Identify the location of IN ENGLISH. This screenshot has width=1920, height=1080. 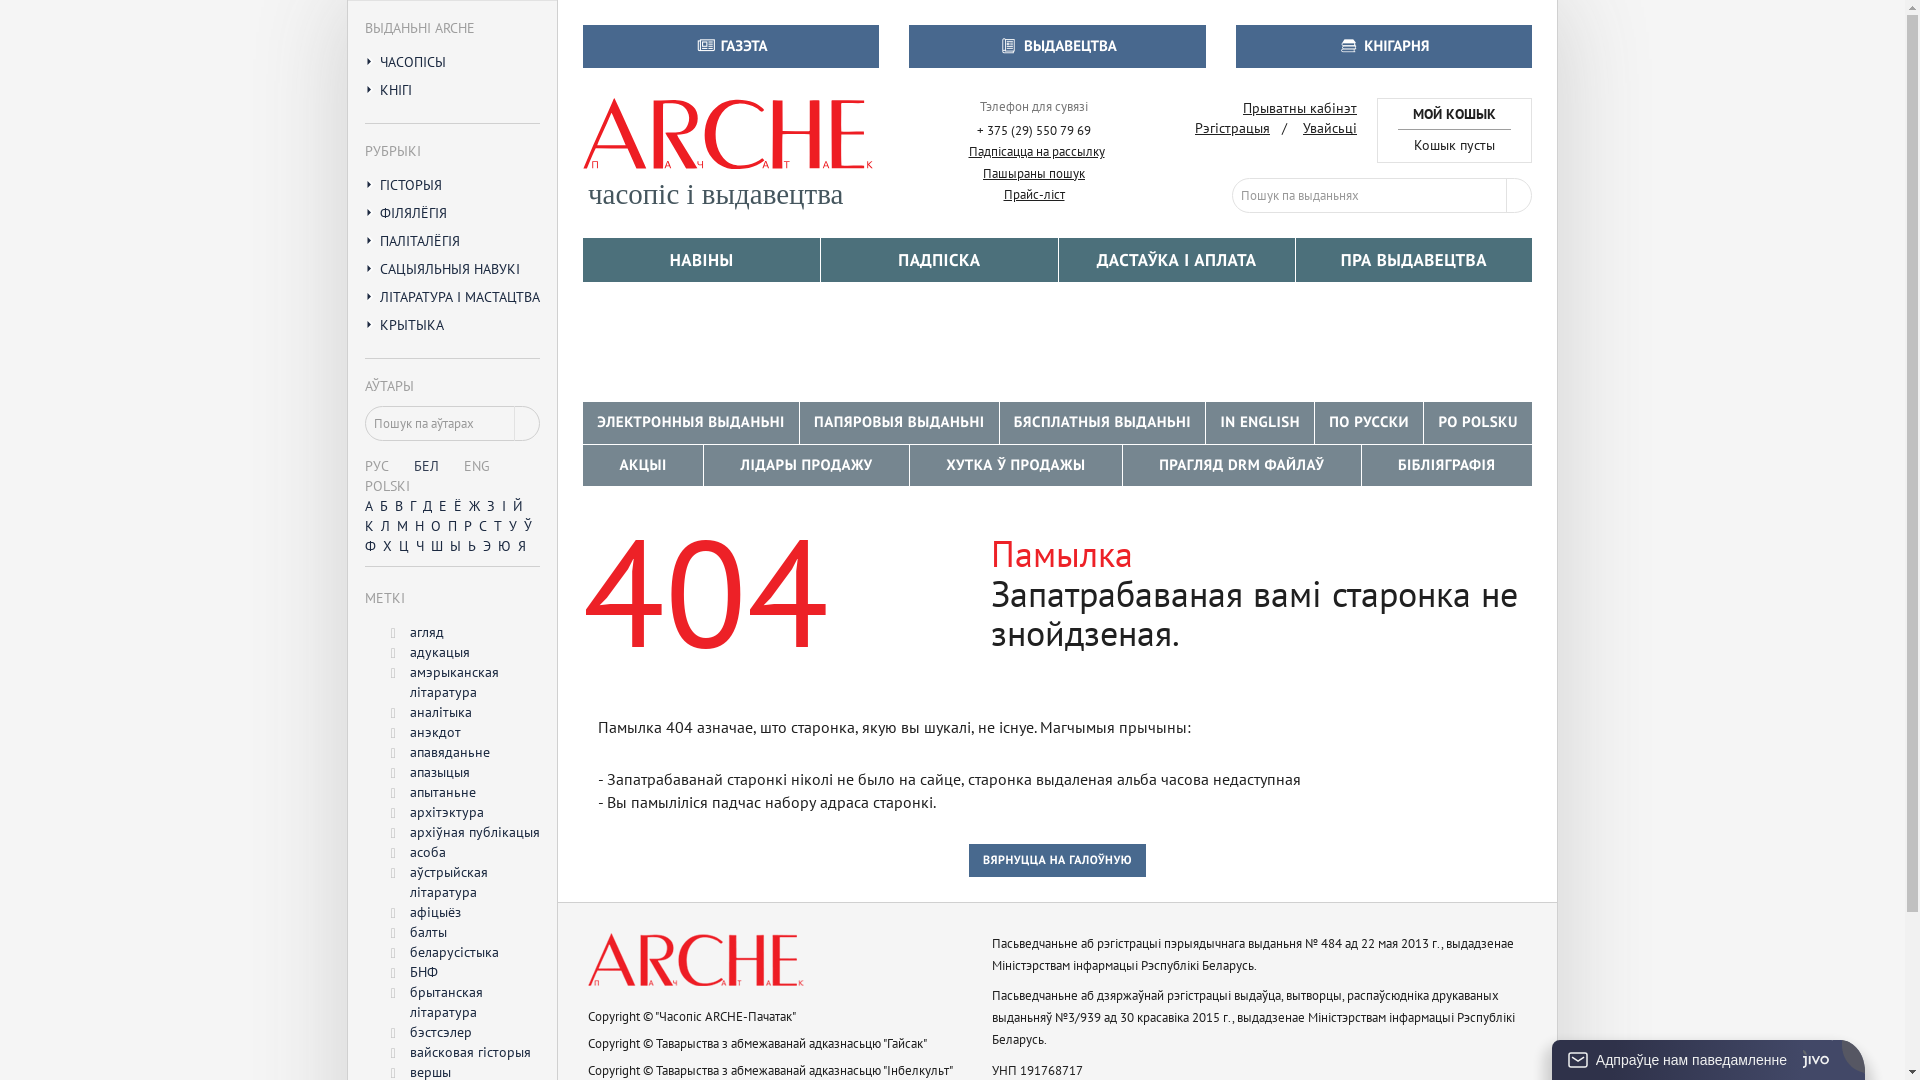
(1260, 422).